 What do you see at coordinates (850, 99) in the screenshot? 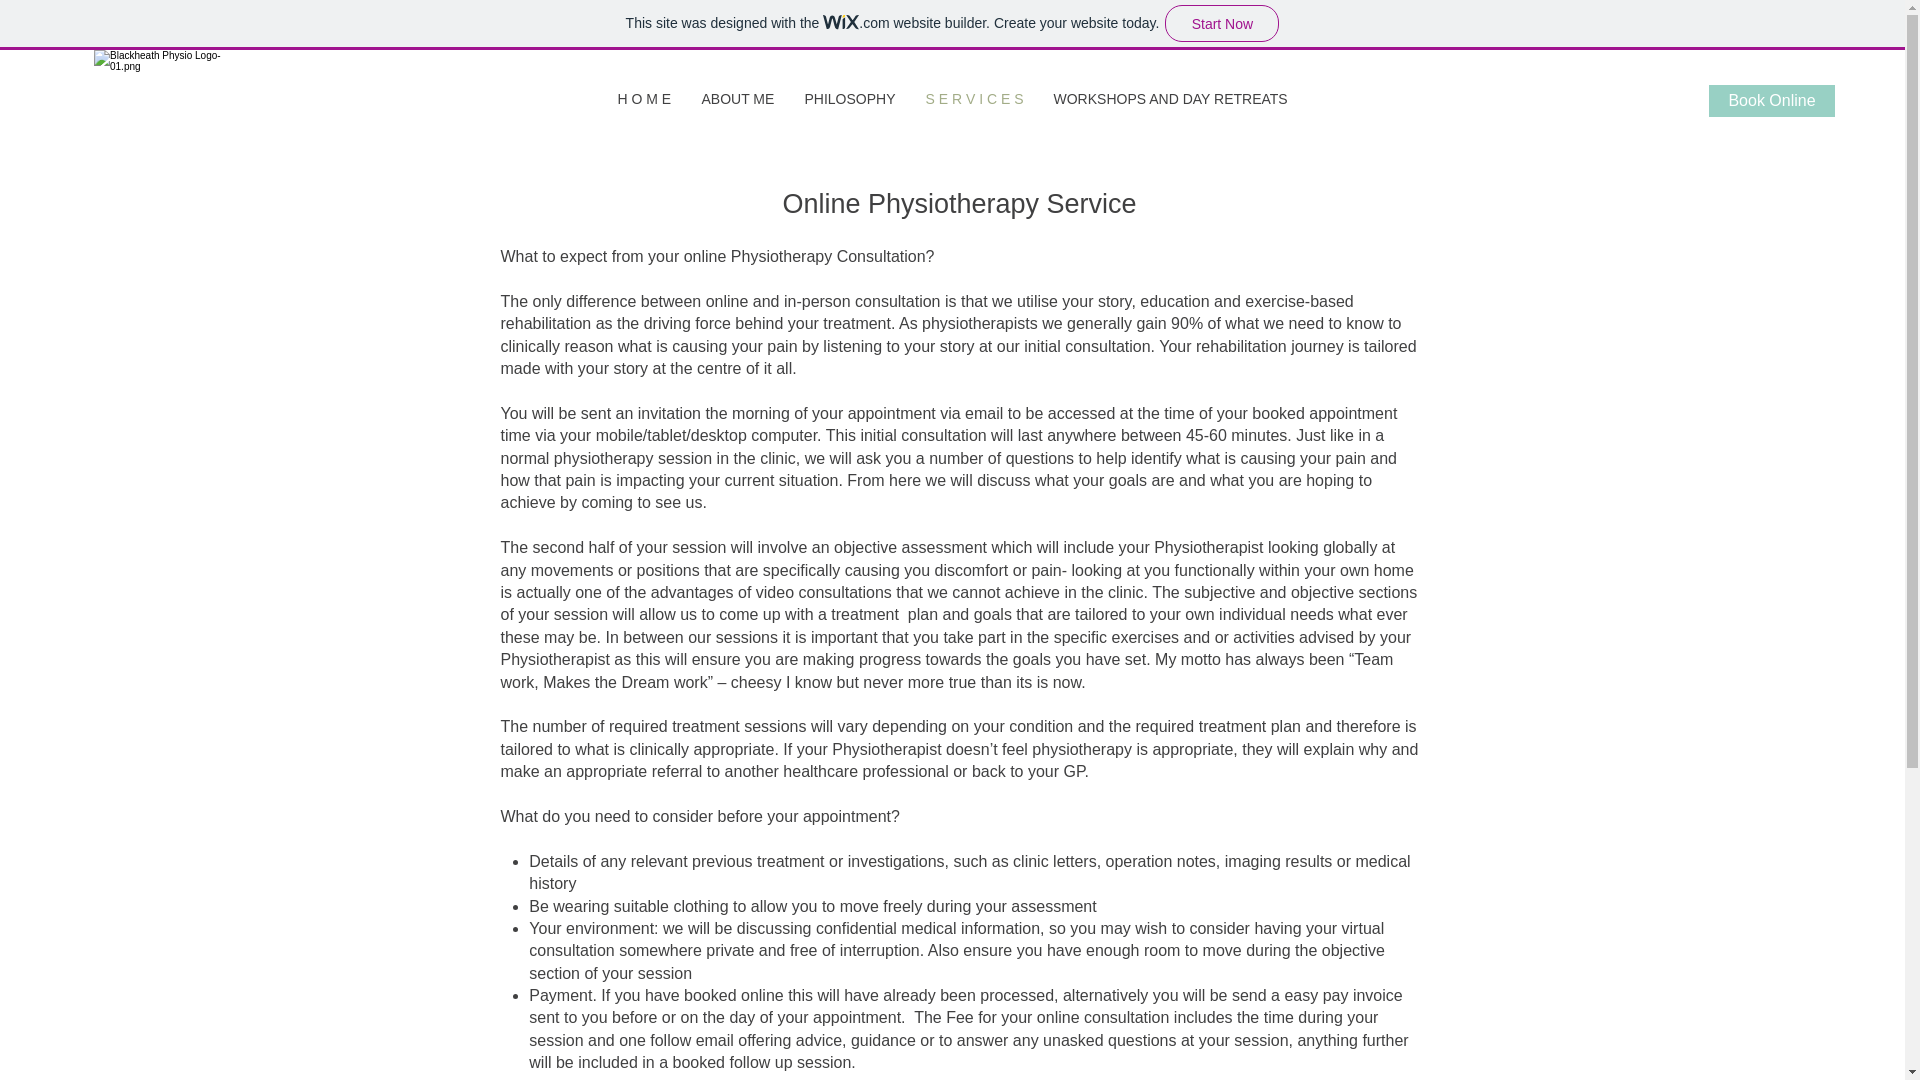
I see `PHILOSOPHY` at bounding box center [850, 99].